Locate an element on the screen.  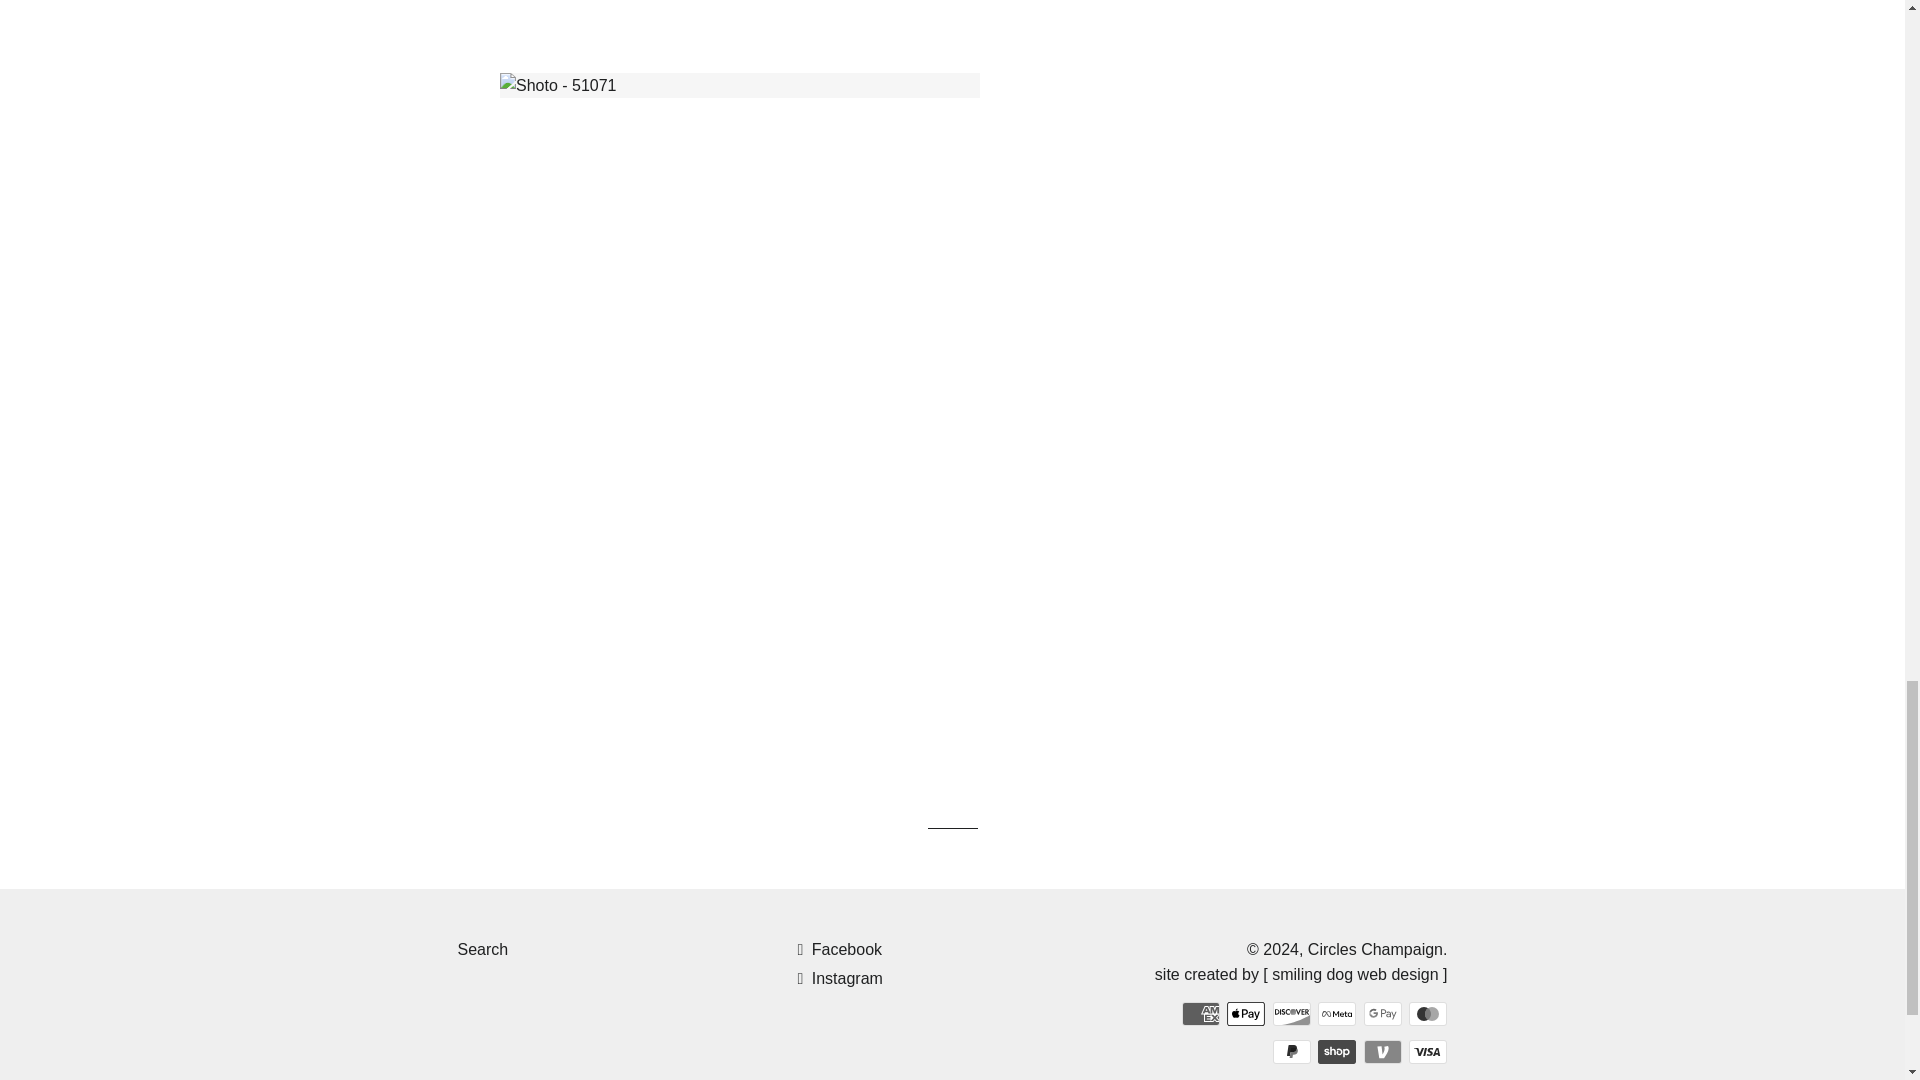
Discover is located at coordinates (1292, 1014).